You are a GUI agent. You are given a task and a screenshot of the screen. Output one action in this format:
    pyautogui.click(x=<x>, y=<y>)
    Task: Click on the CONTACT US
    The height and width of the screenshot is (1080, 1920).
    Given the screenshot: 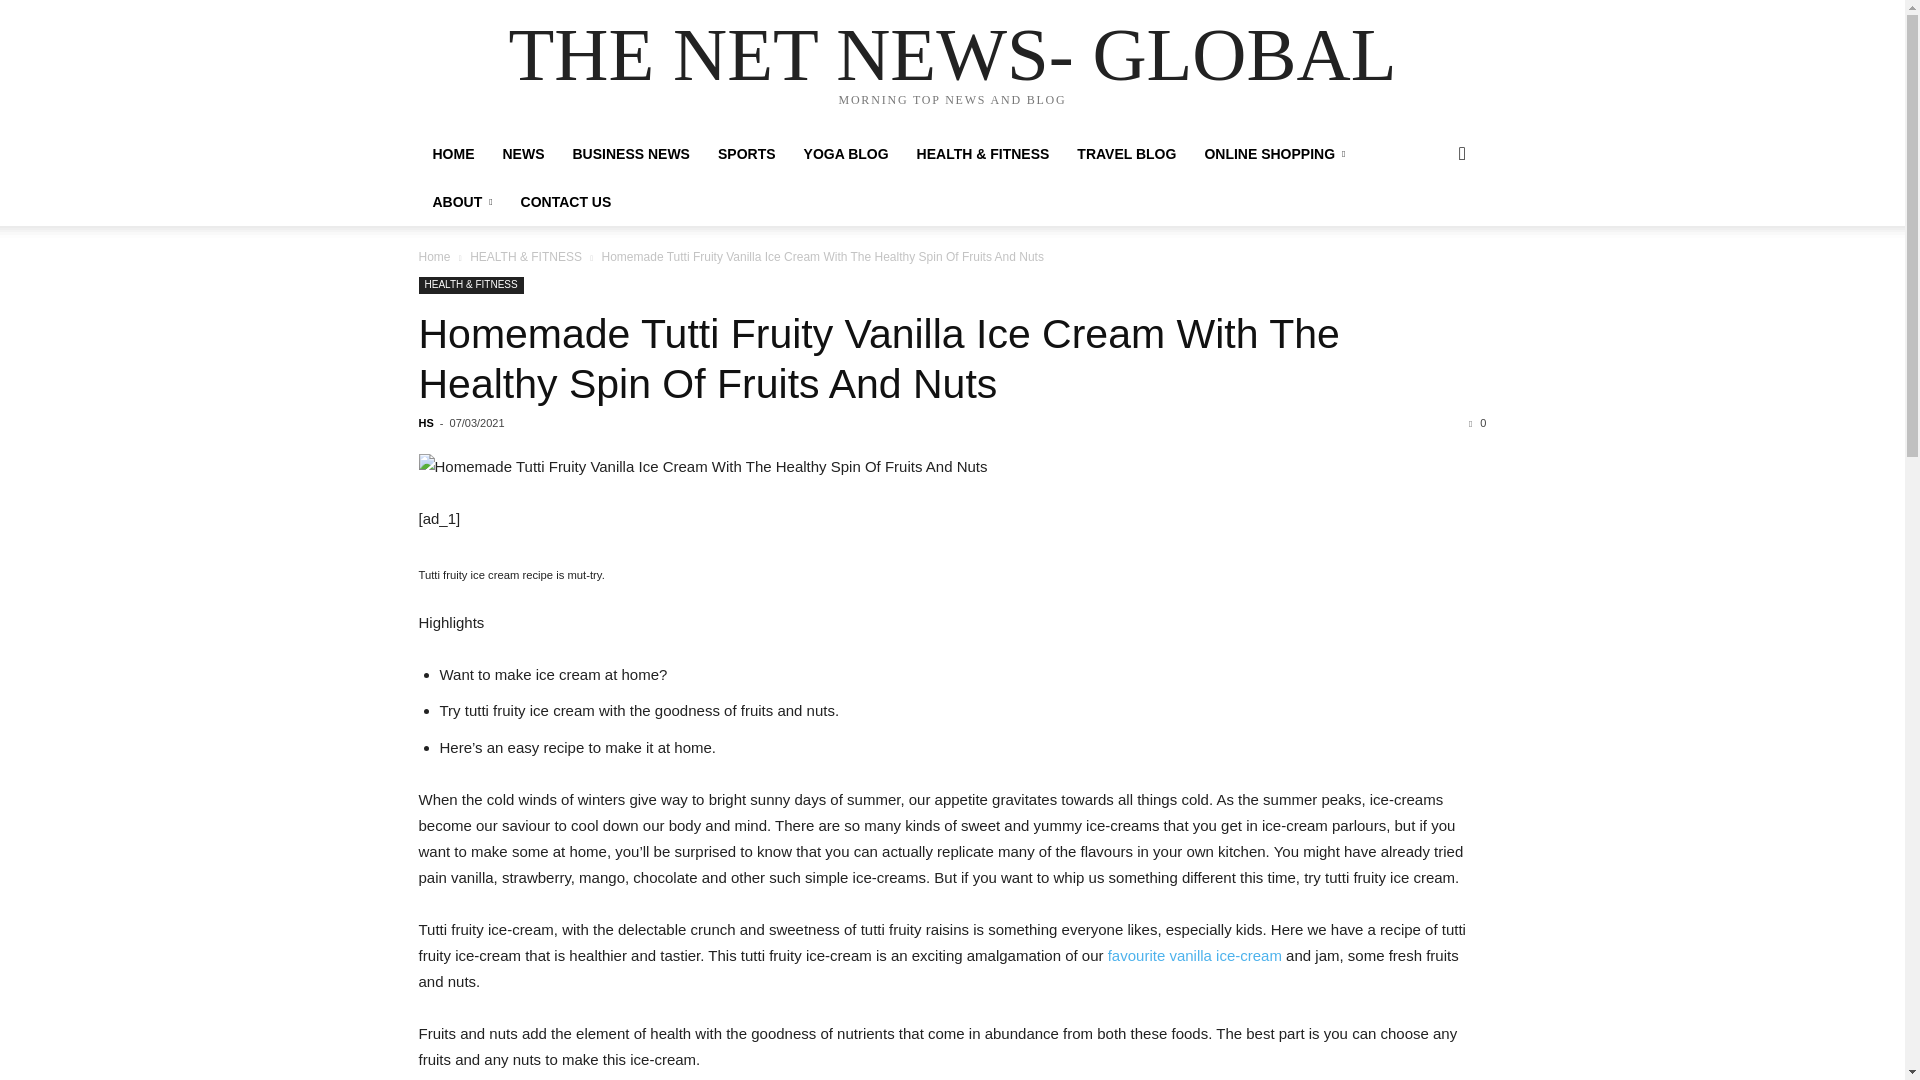 What is the action you would take?
    pyautogui.click(x=566, y=202)
    